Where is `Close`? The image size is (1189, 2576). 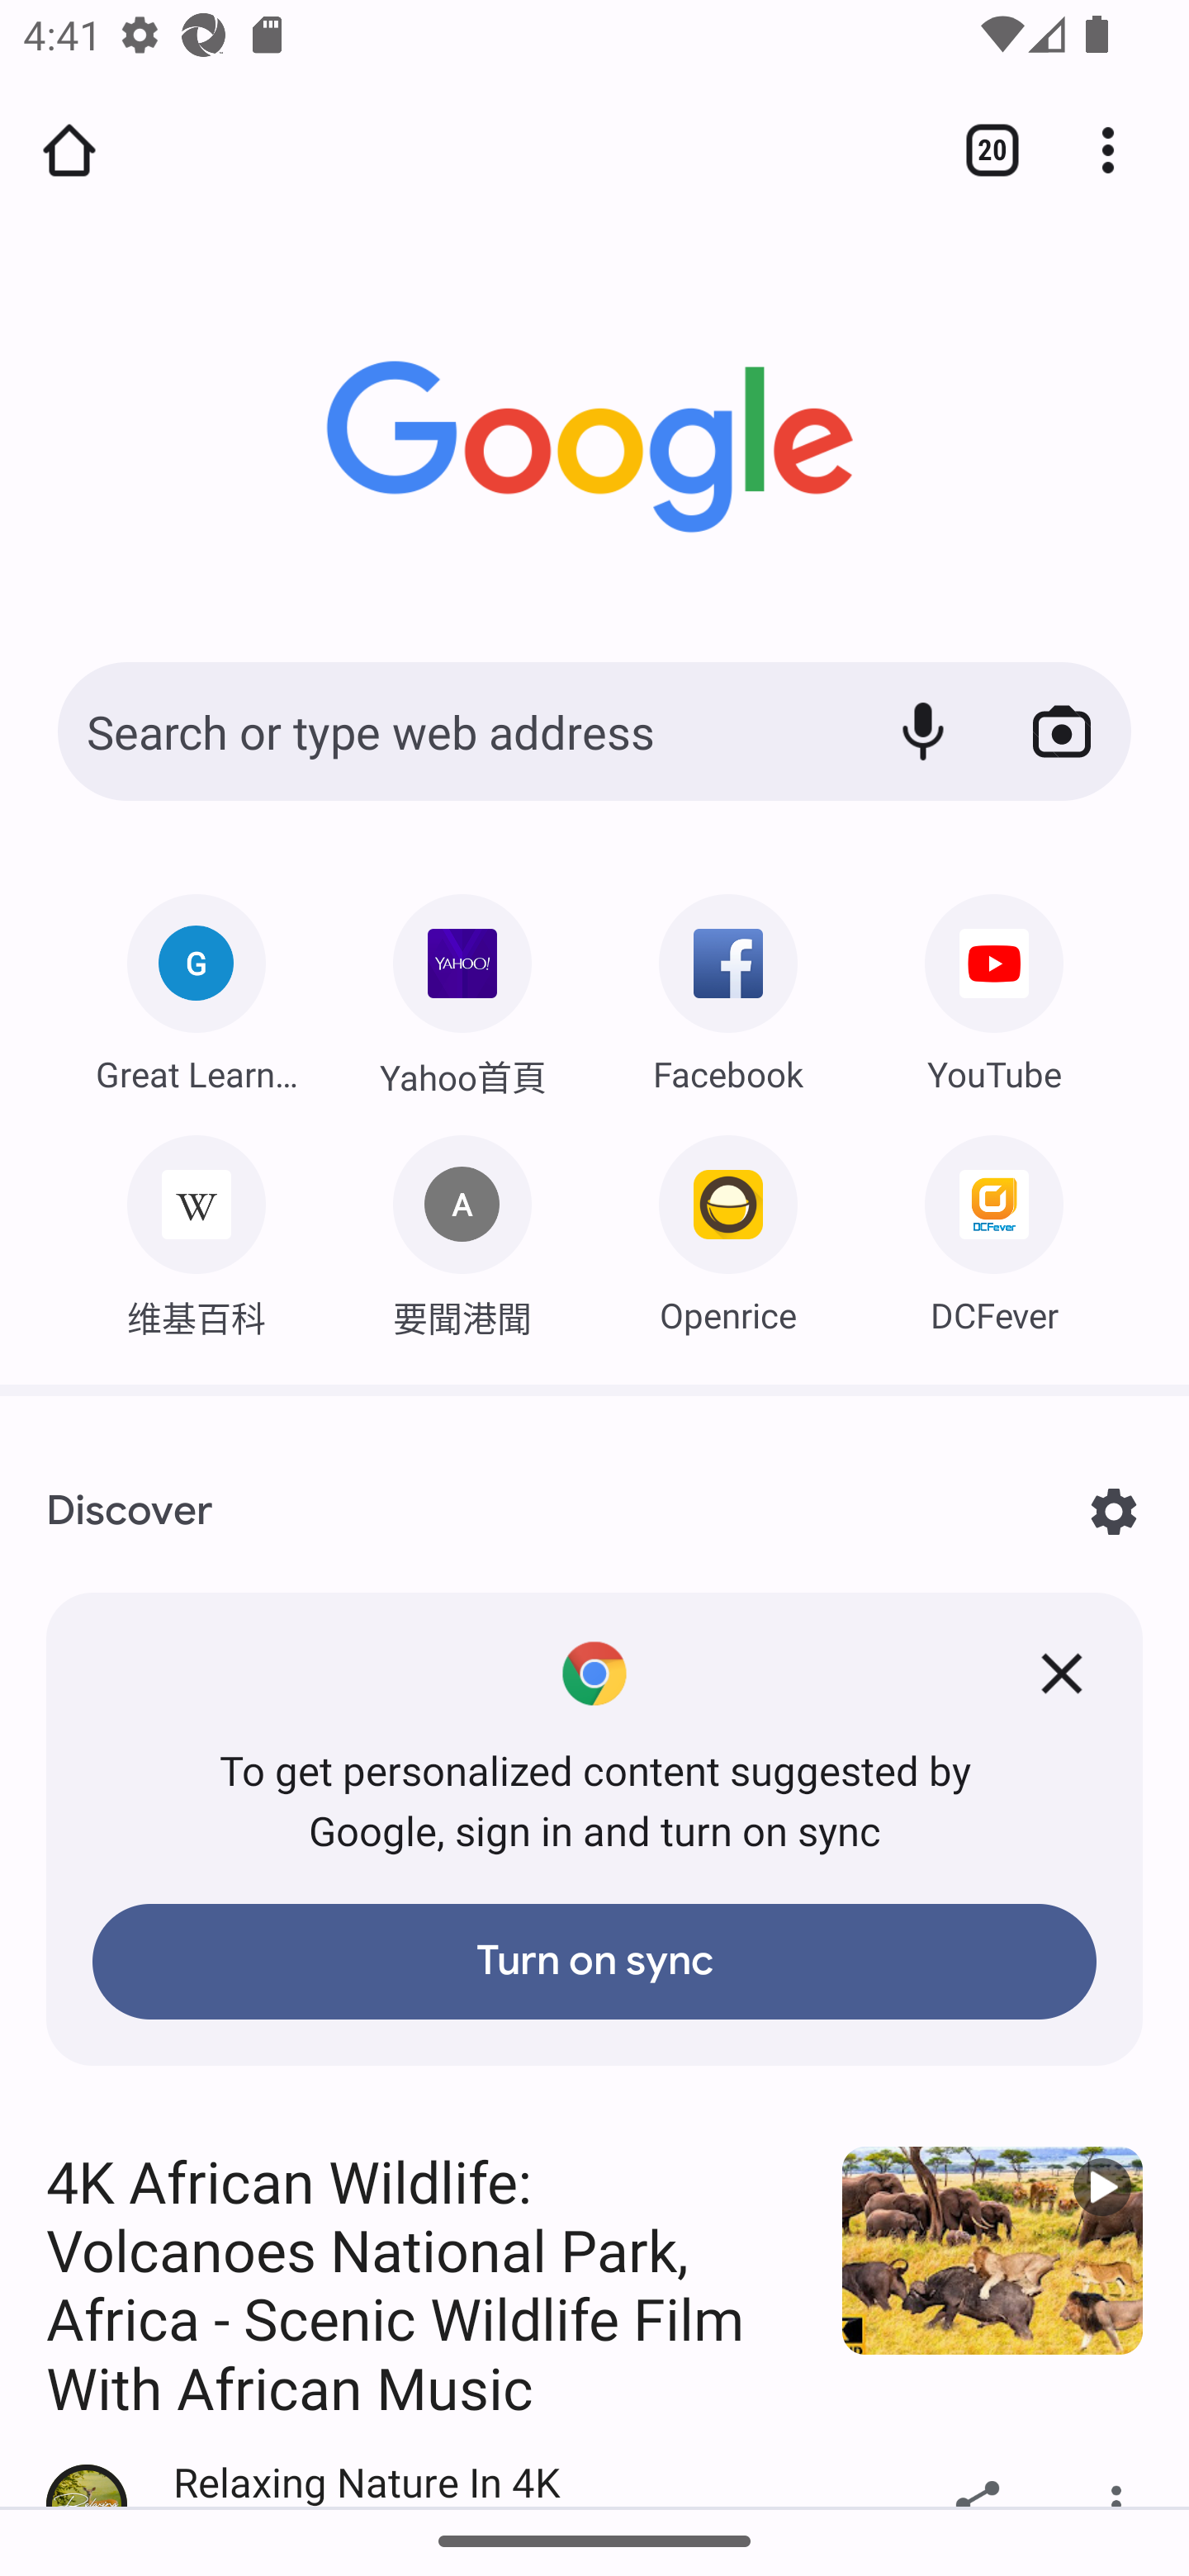
Close is located at coordinates (1062, 1674).